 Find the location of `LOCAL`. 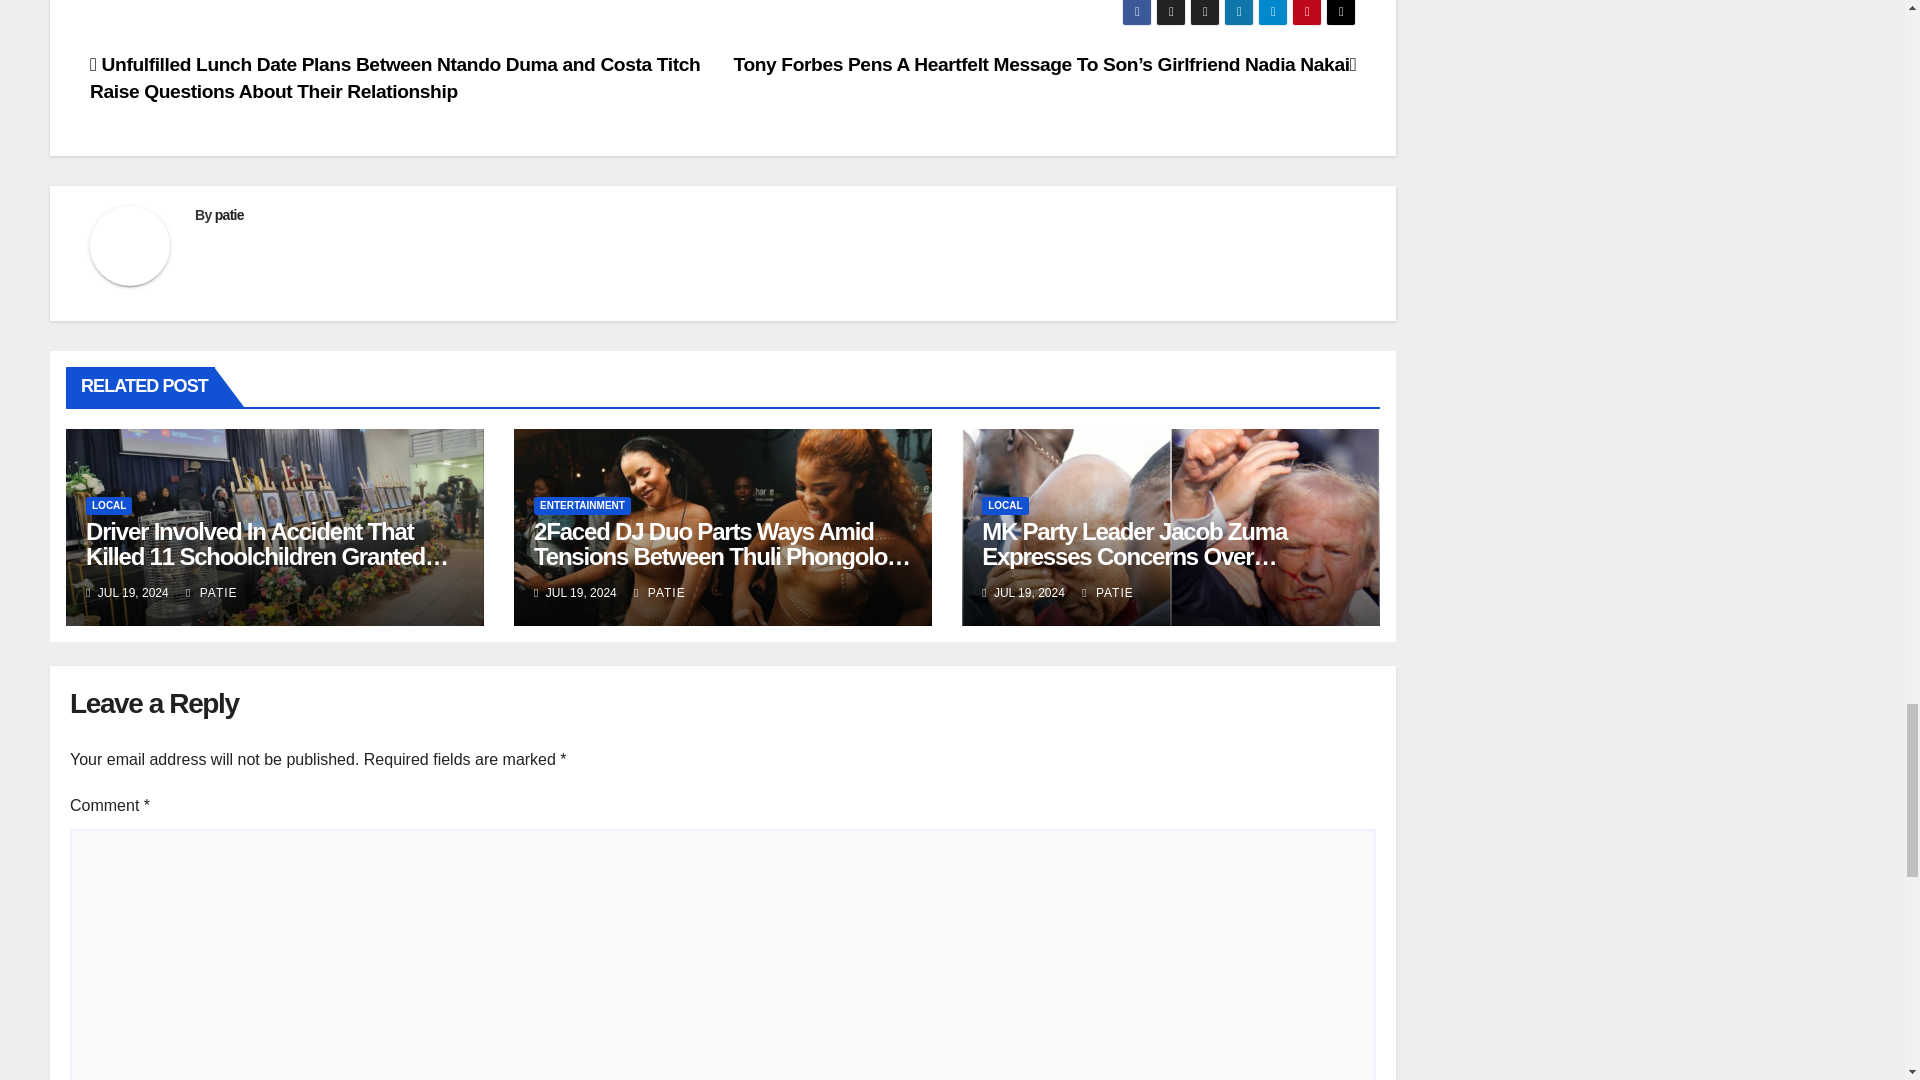

LOCAL is located at coordinates (109, 506).